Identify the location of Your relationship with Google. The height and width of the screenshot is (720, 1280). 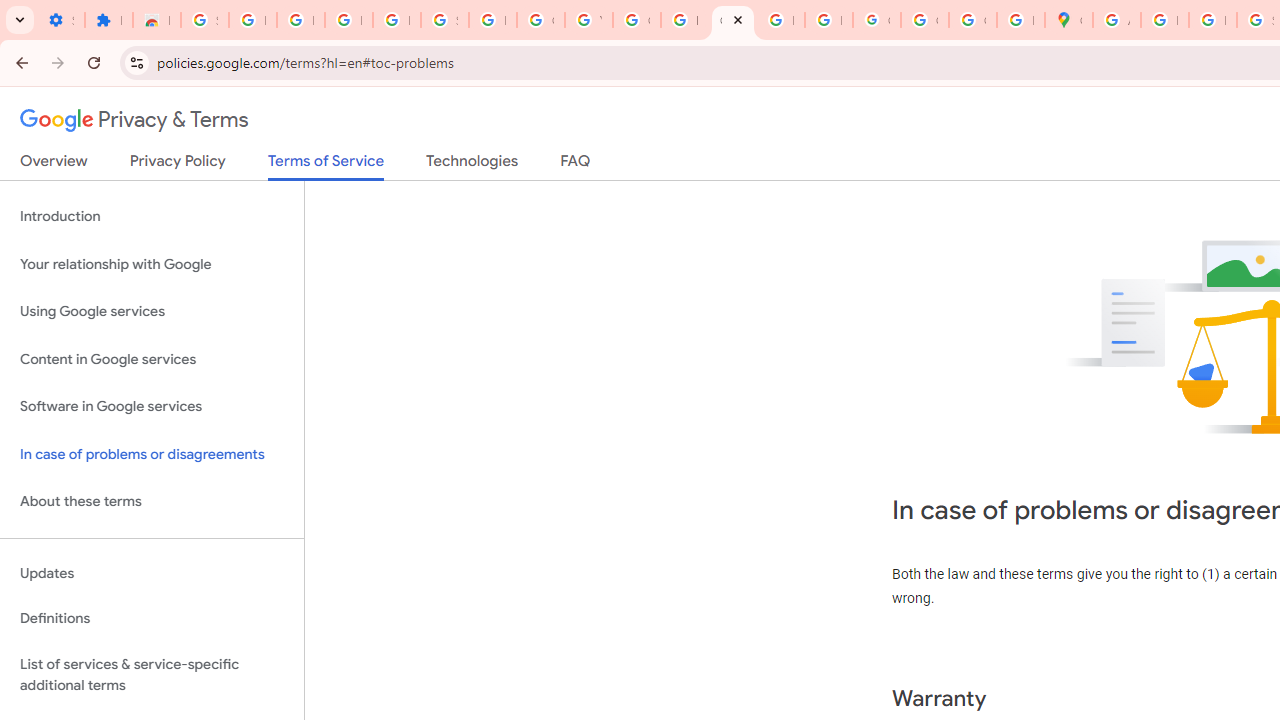
(152, 264).